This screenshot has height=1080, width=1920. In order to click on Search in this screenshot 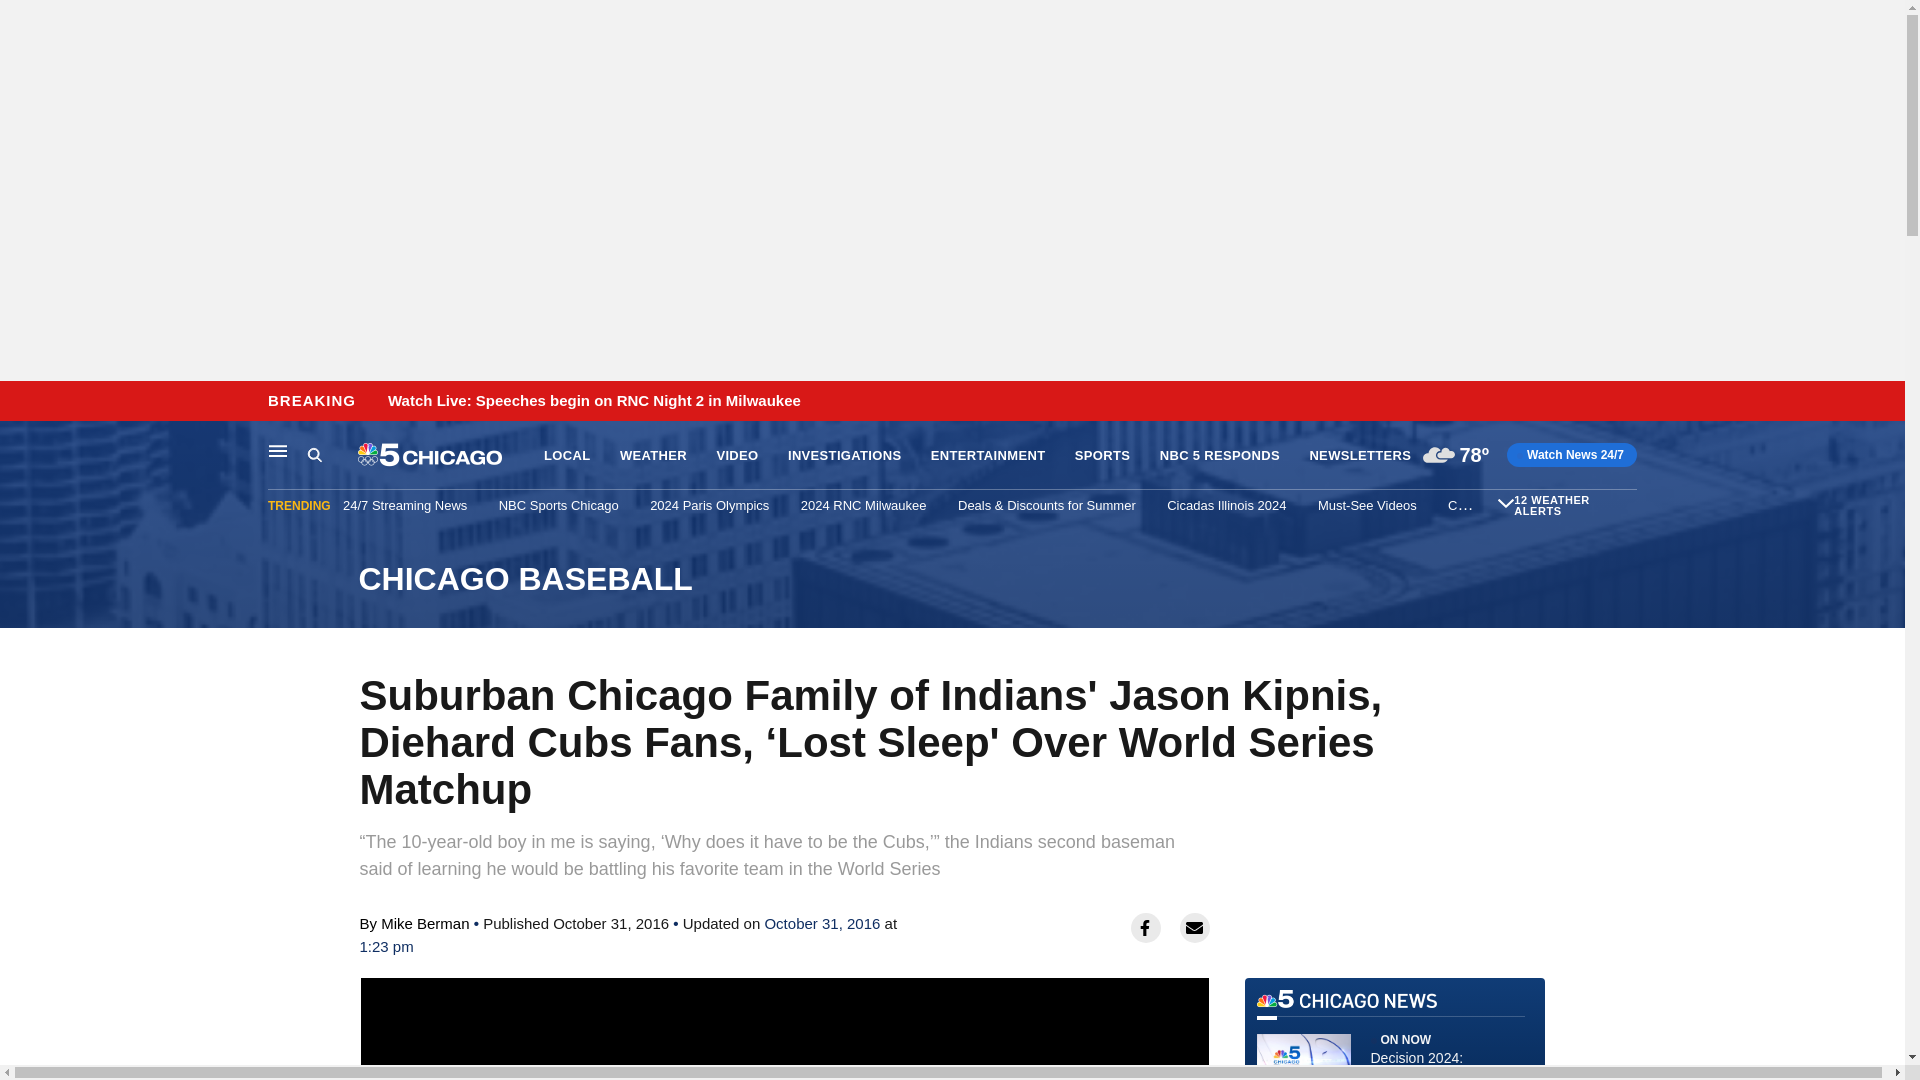, I will do `click(314, 454)`.